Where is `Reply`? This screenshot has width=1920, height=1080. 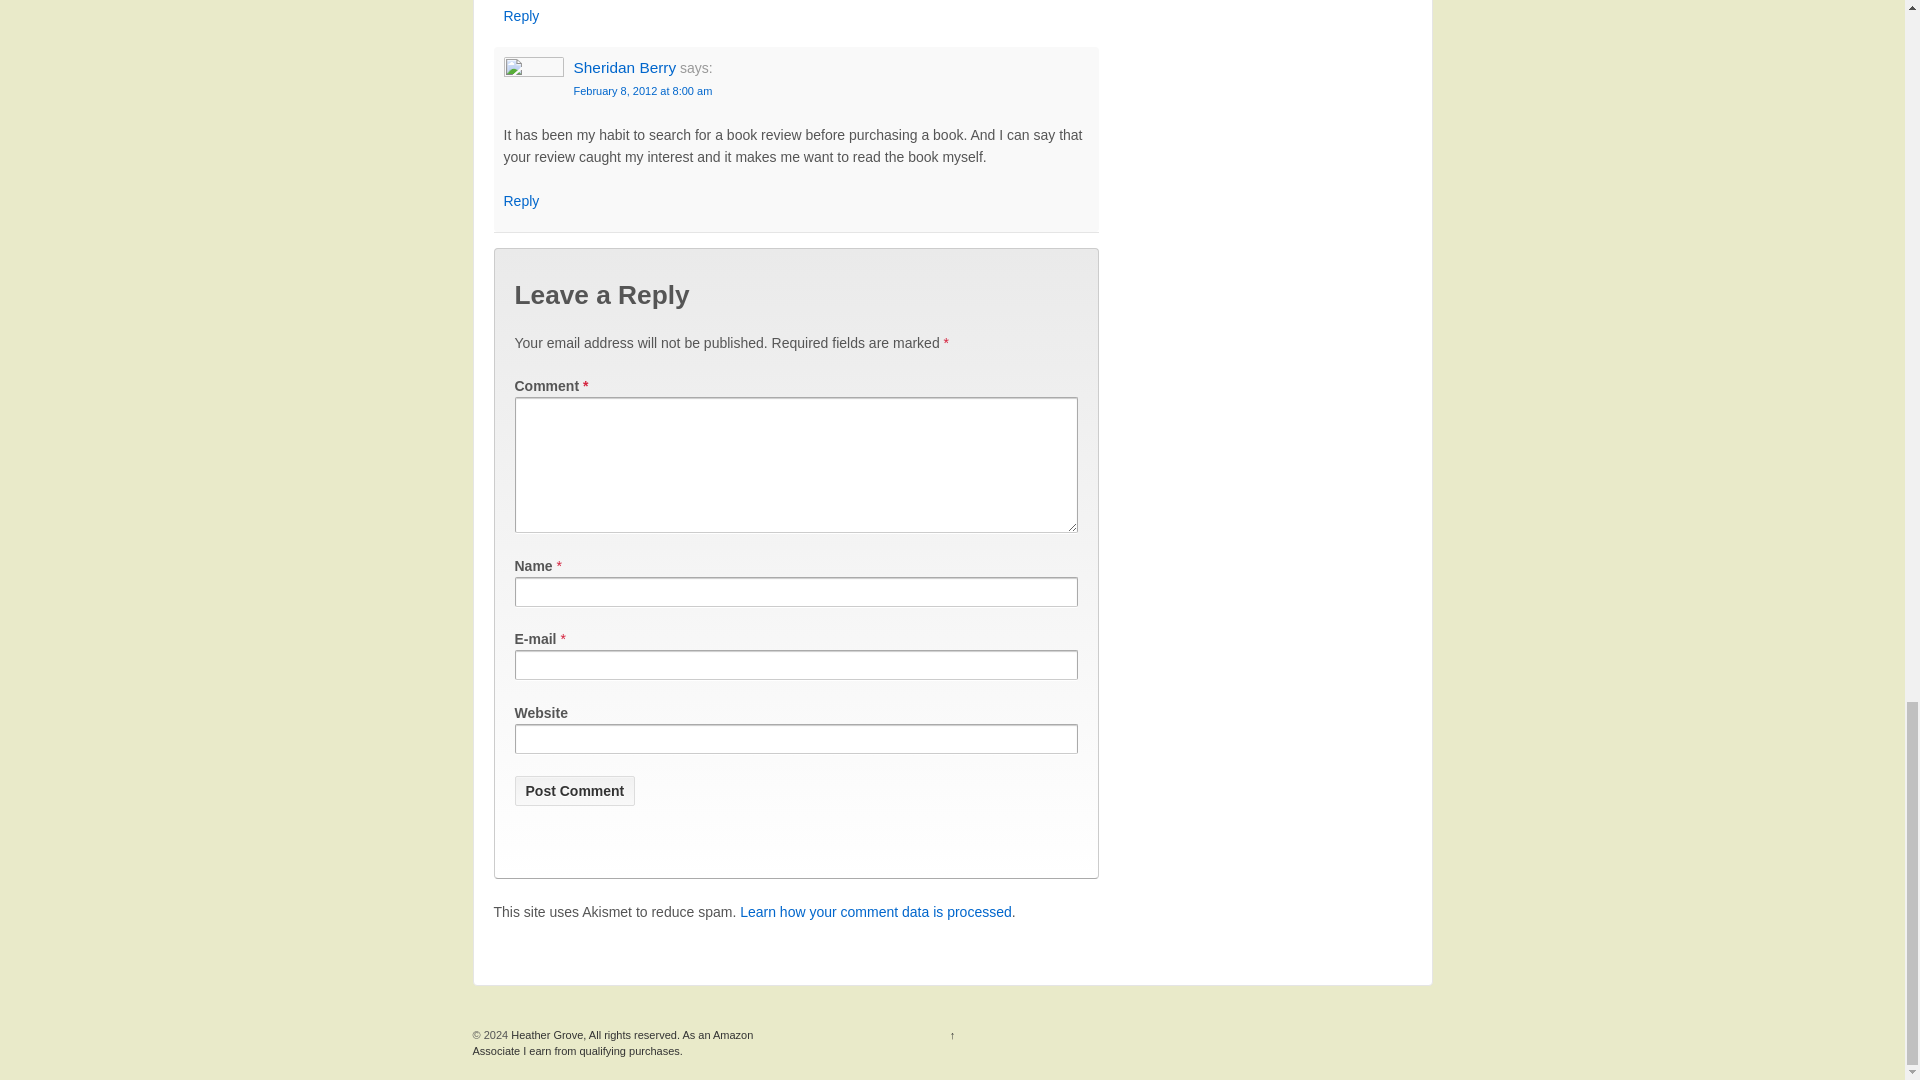 Reply is located at coordinates (521, 201).